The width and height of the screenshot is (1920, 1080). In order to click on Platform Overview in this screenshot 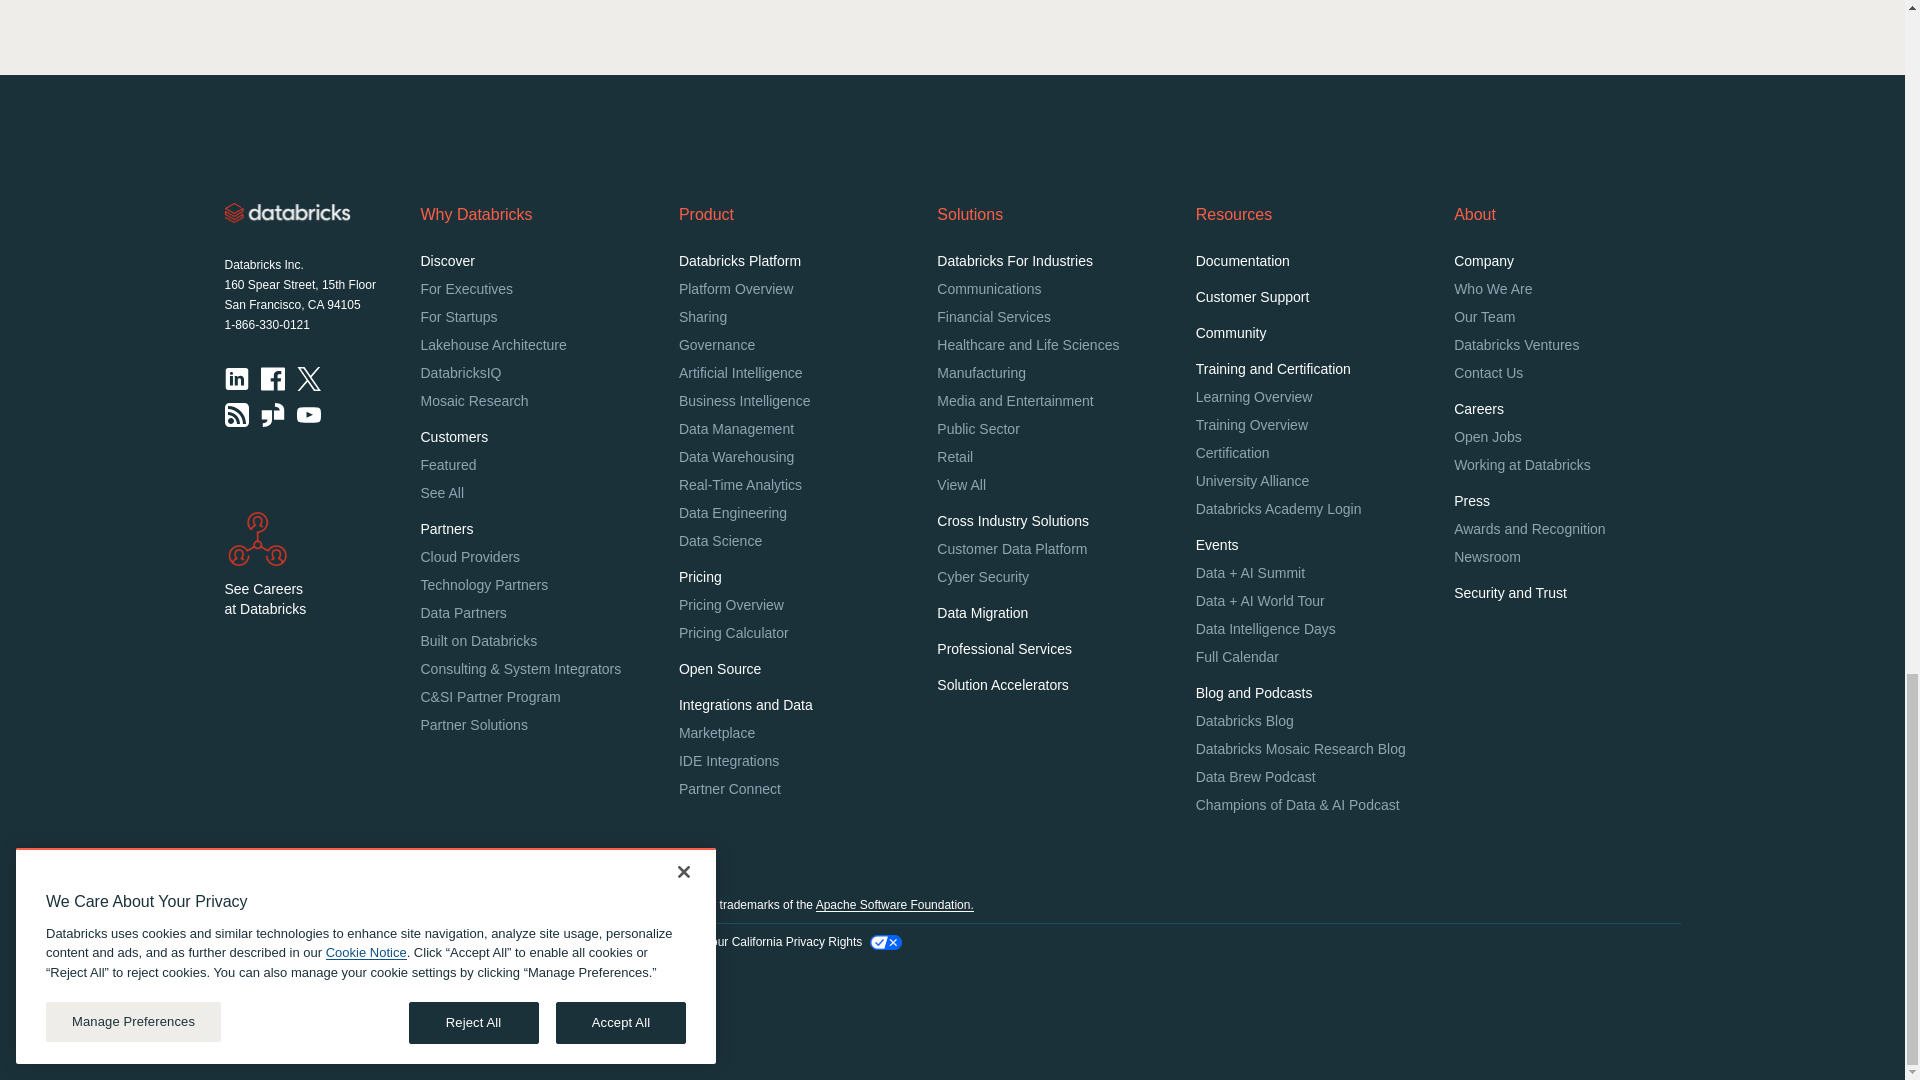, I will do `click(736, 288)`.